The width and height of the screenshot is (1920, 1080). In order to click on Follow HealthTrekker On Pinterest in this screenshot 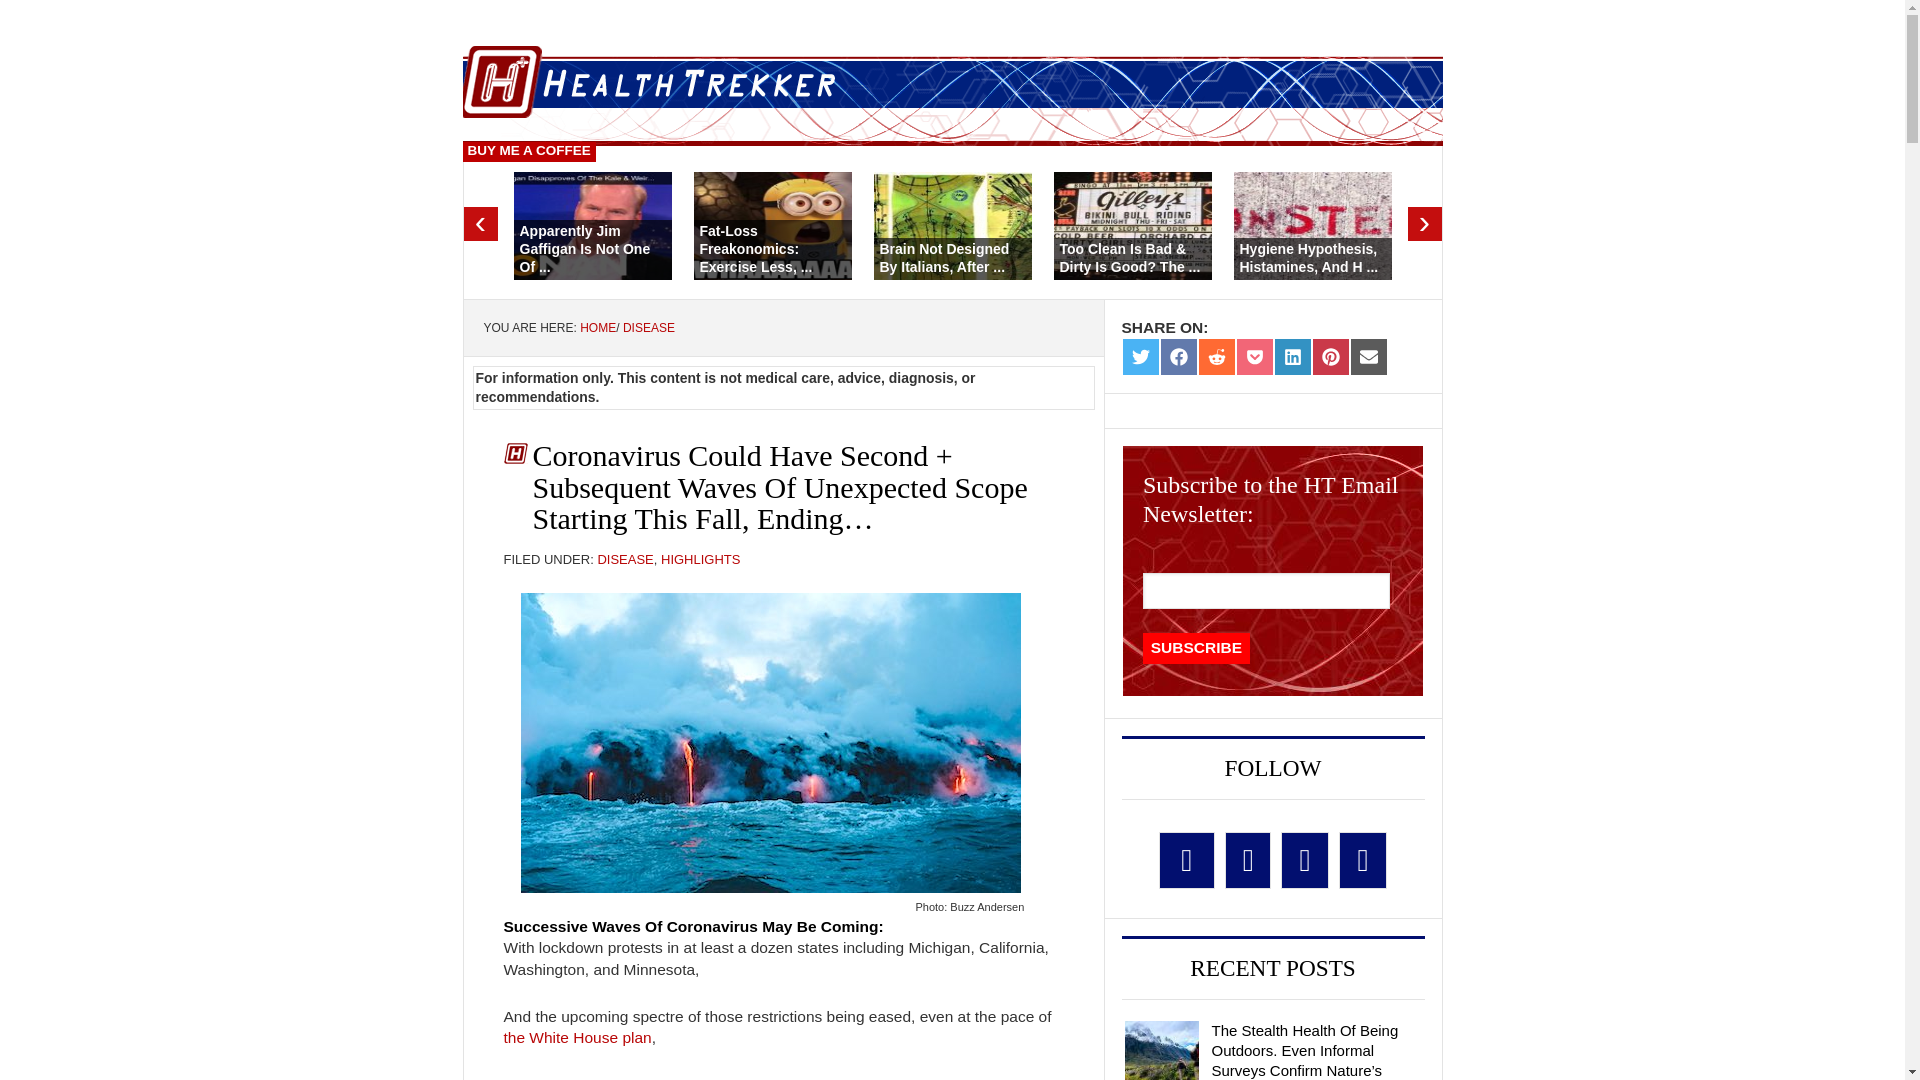, I will do `click(1304, 860)`.